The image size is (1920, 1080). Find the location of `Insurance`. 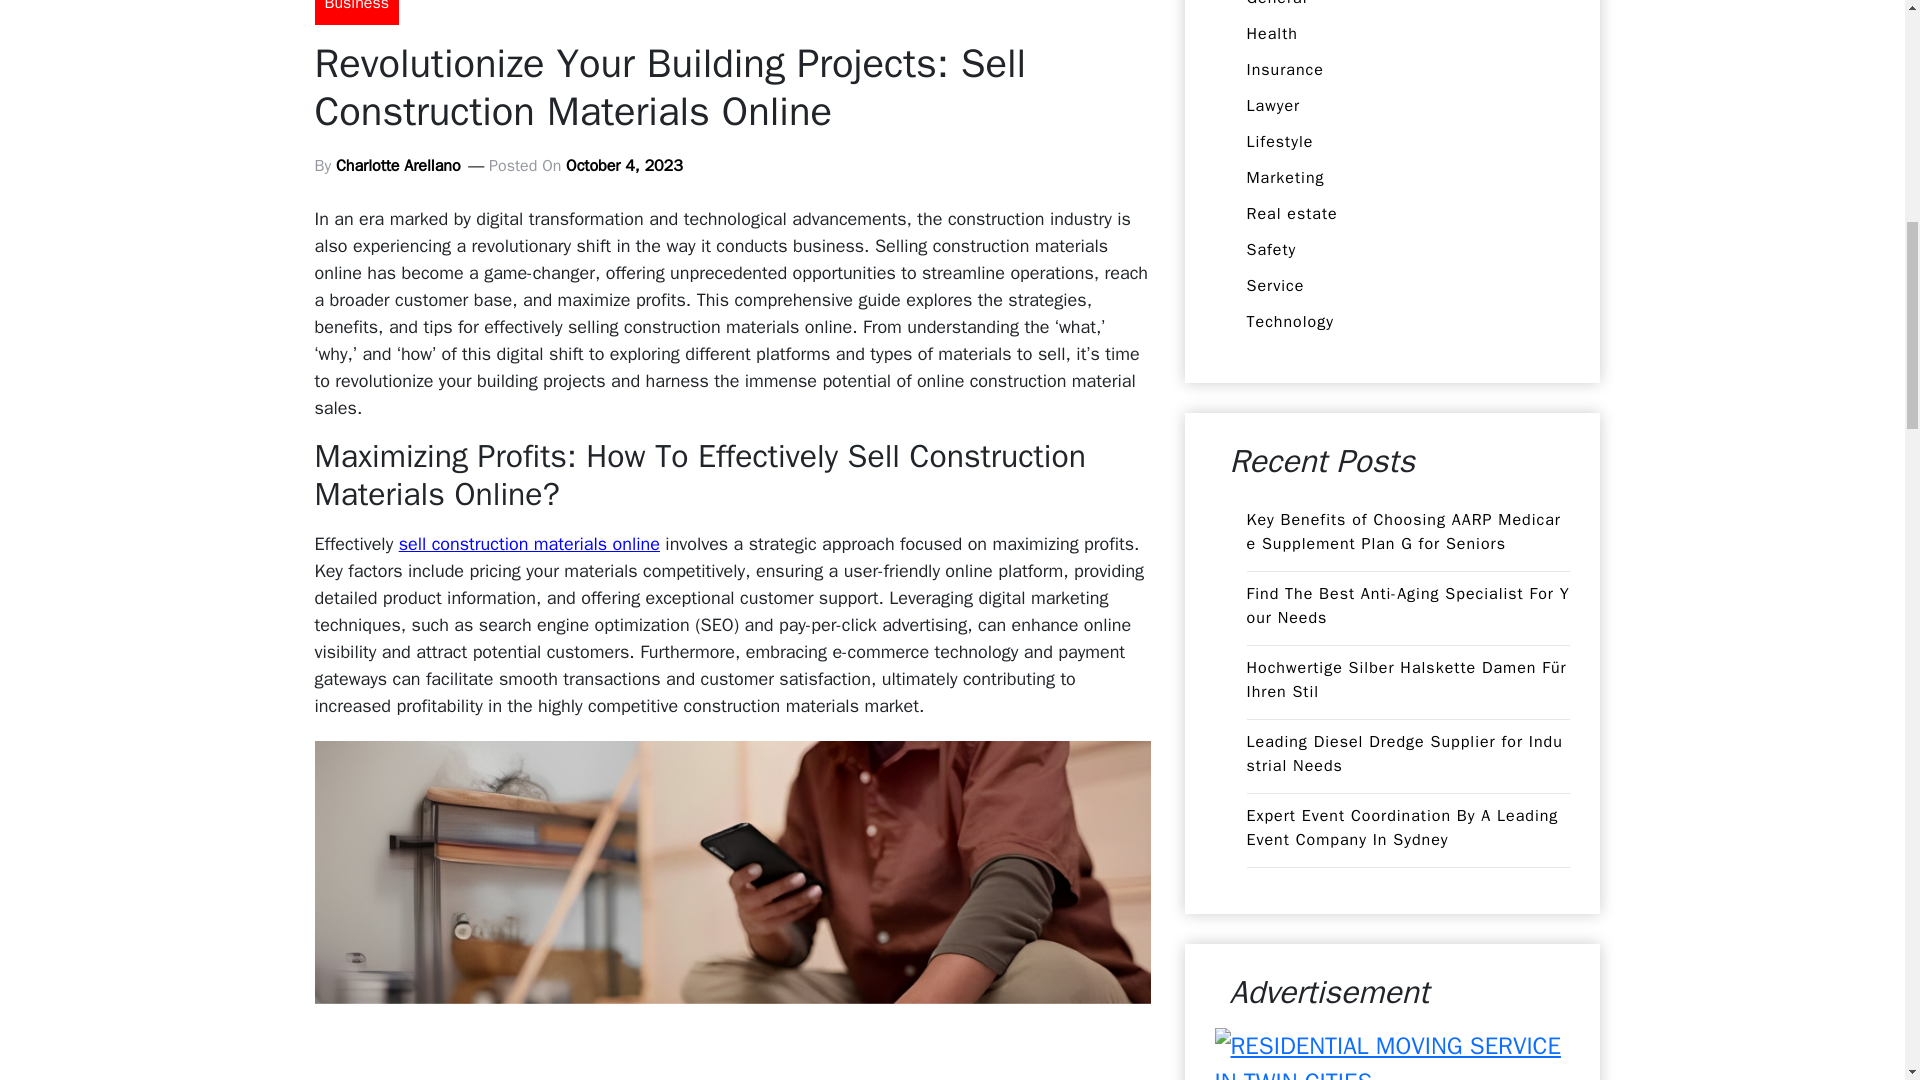

Insurance is located at coordinates (1284, 70).